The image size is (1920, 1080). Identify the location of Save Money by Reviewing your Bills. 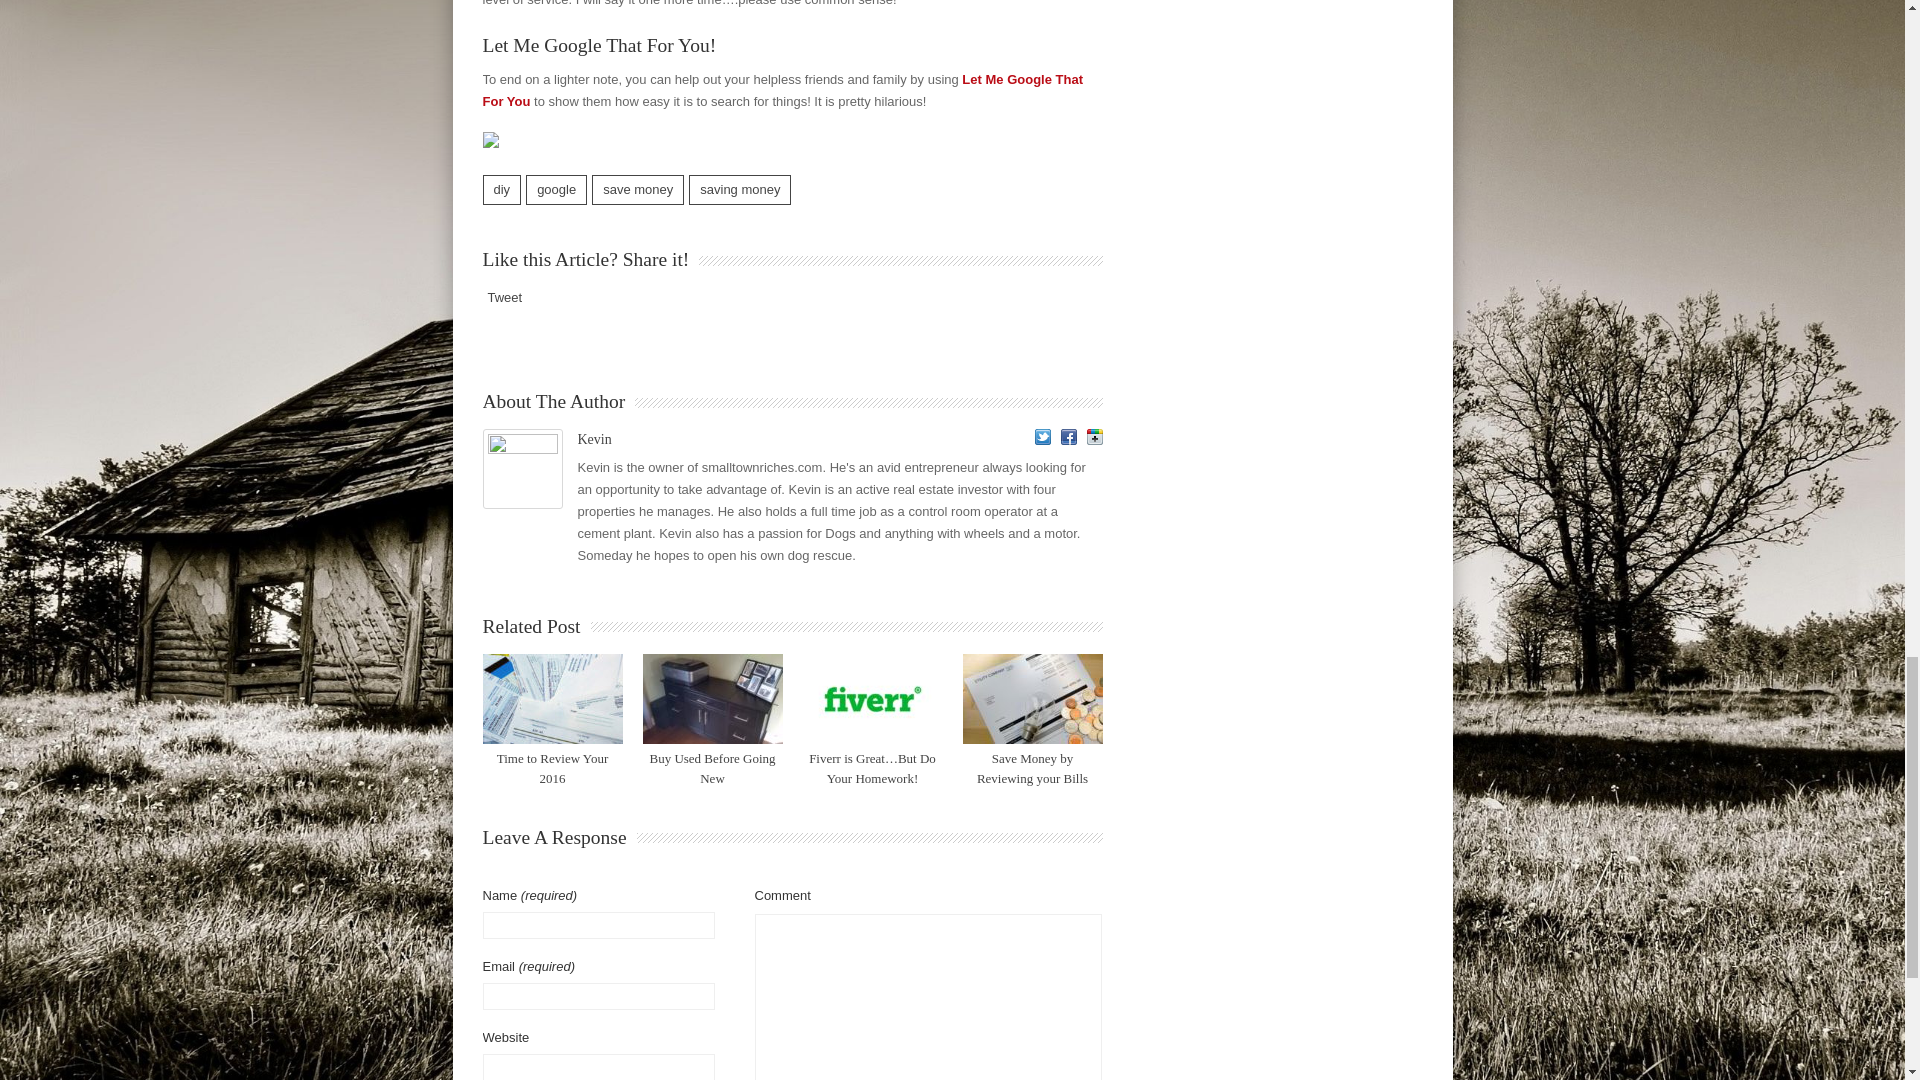
(1032, 699).